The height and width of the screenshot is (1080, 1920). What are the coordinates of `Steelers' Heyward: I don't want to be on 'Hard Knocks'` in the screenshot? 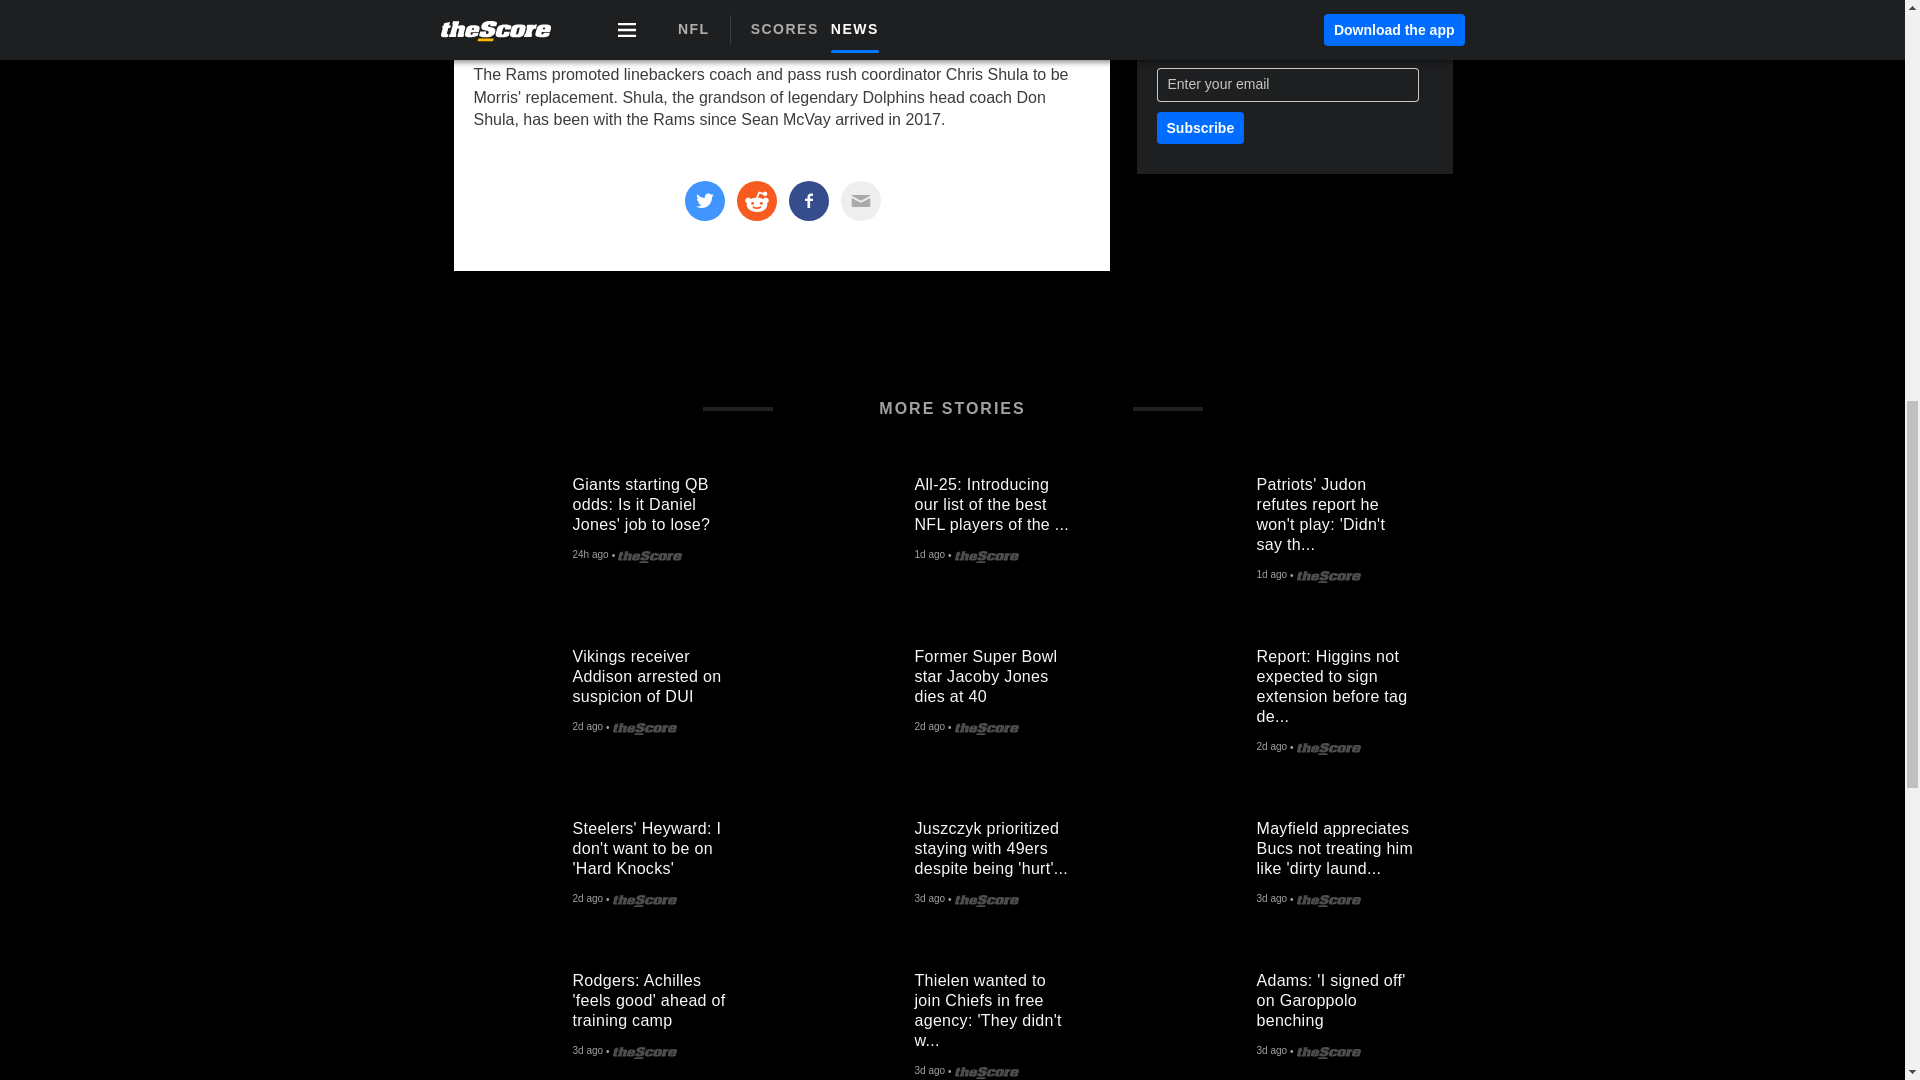 It's located at (512, 864).